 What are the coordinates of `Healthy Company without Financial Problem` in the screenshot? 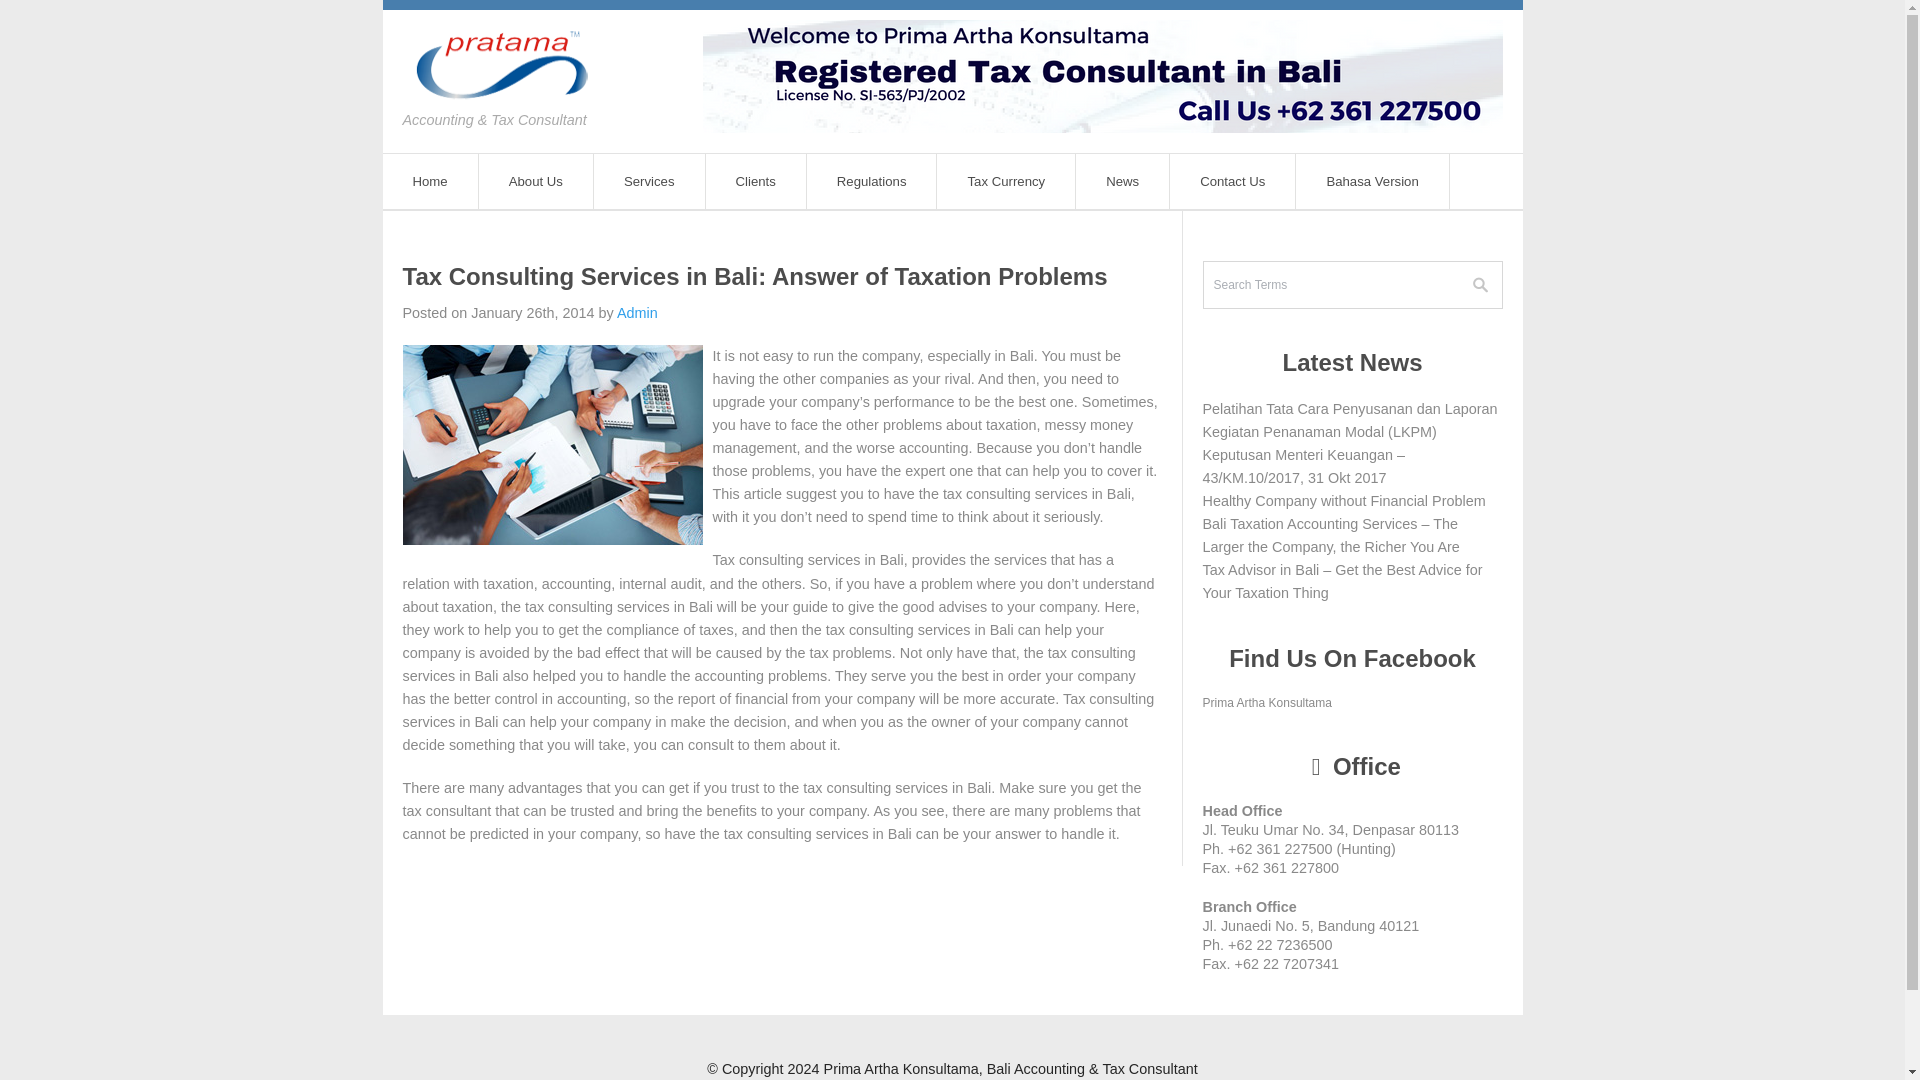 It's located at (1342, 500).